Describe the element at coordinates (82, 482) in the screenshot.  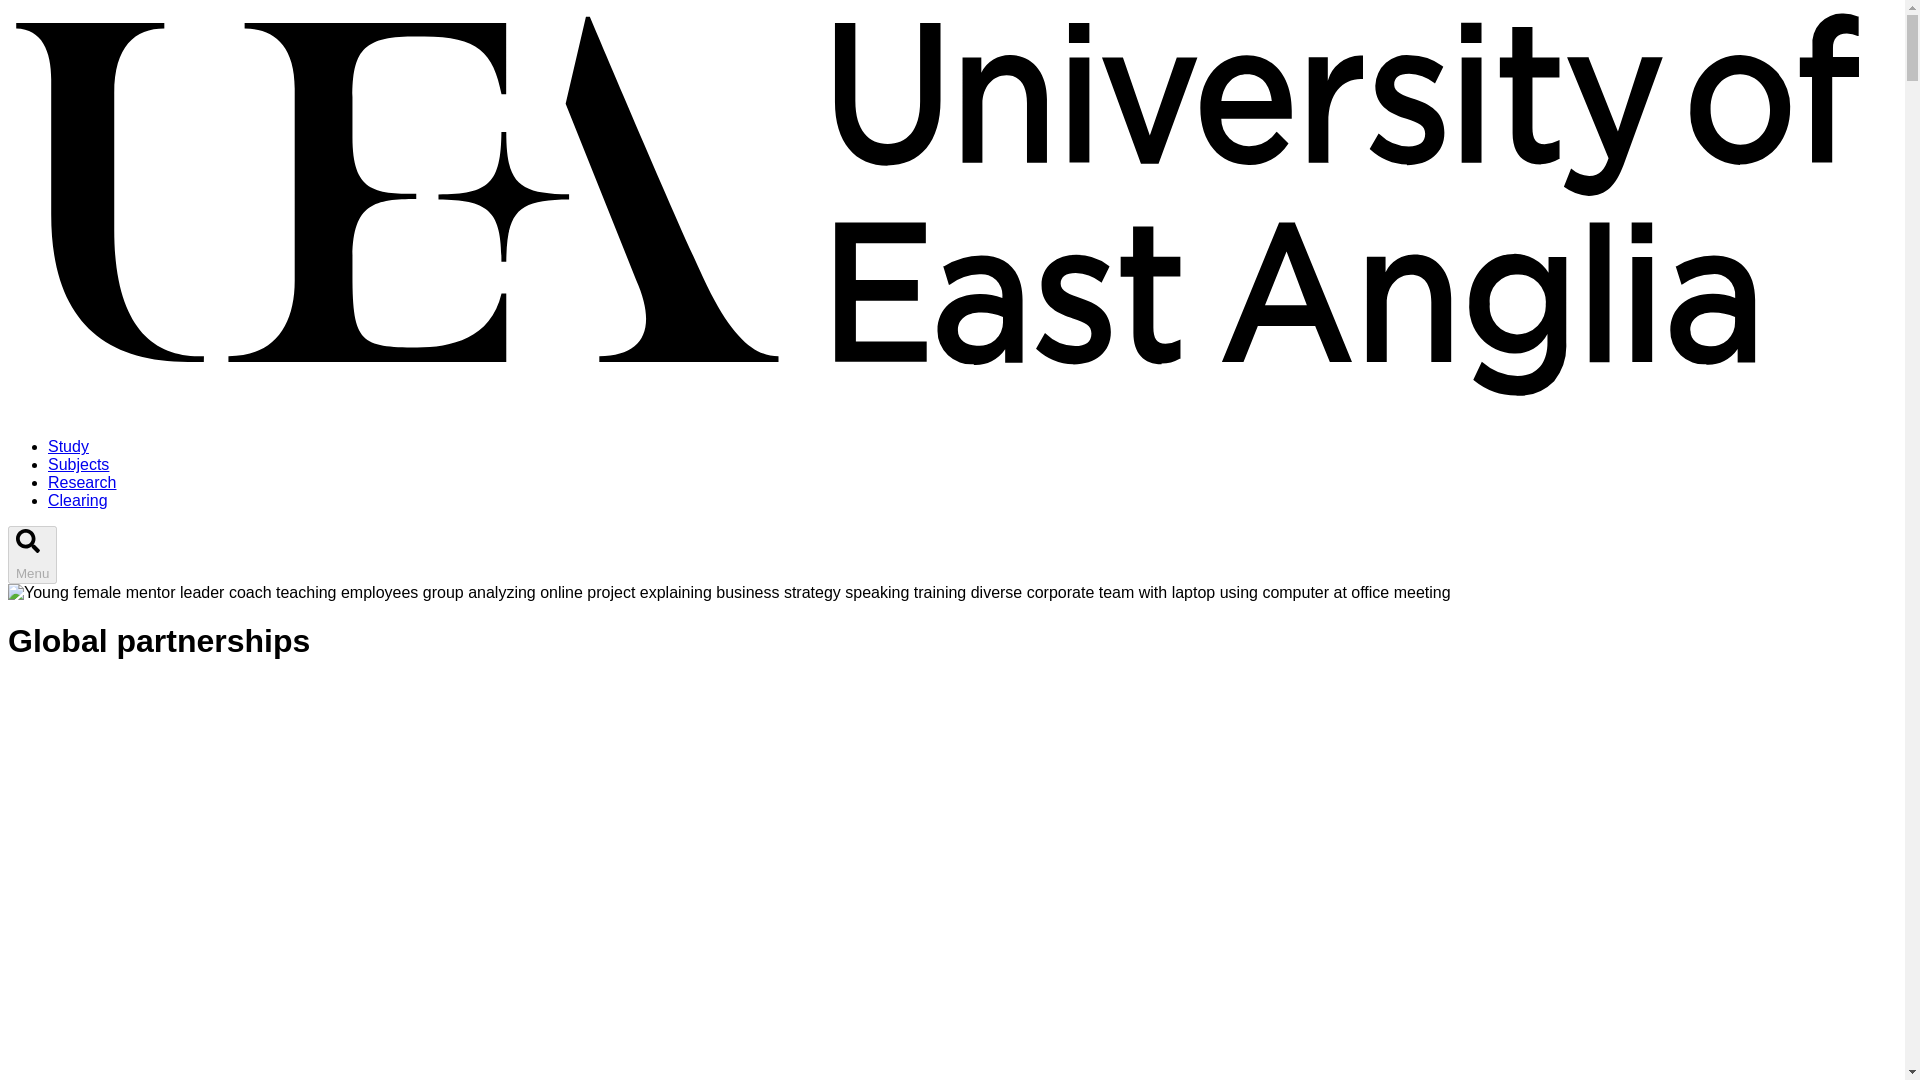
I see `Research` at that location.